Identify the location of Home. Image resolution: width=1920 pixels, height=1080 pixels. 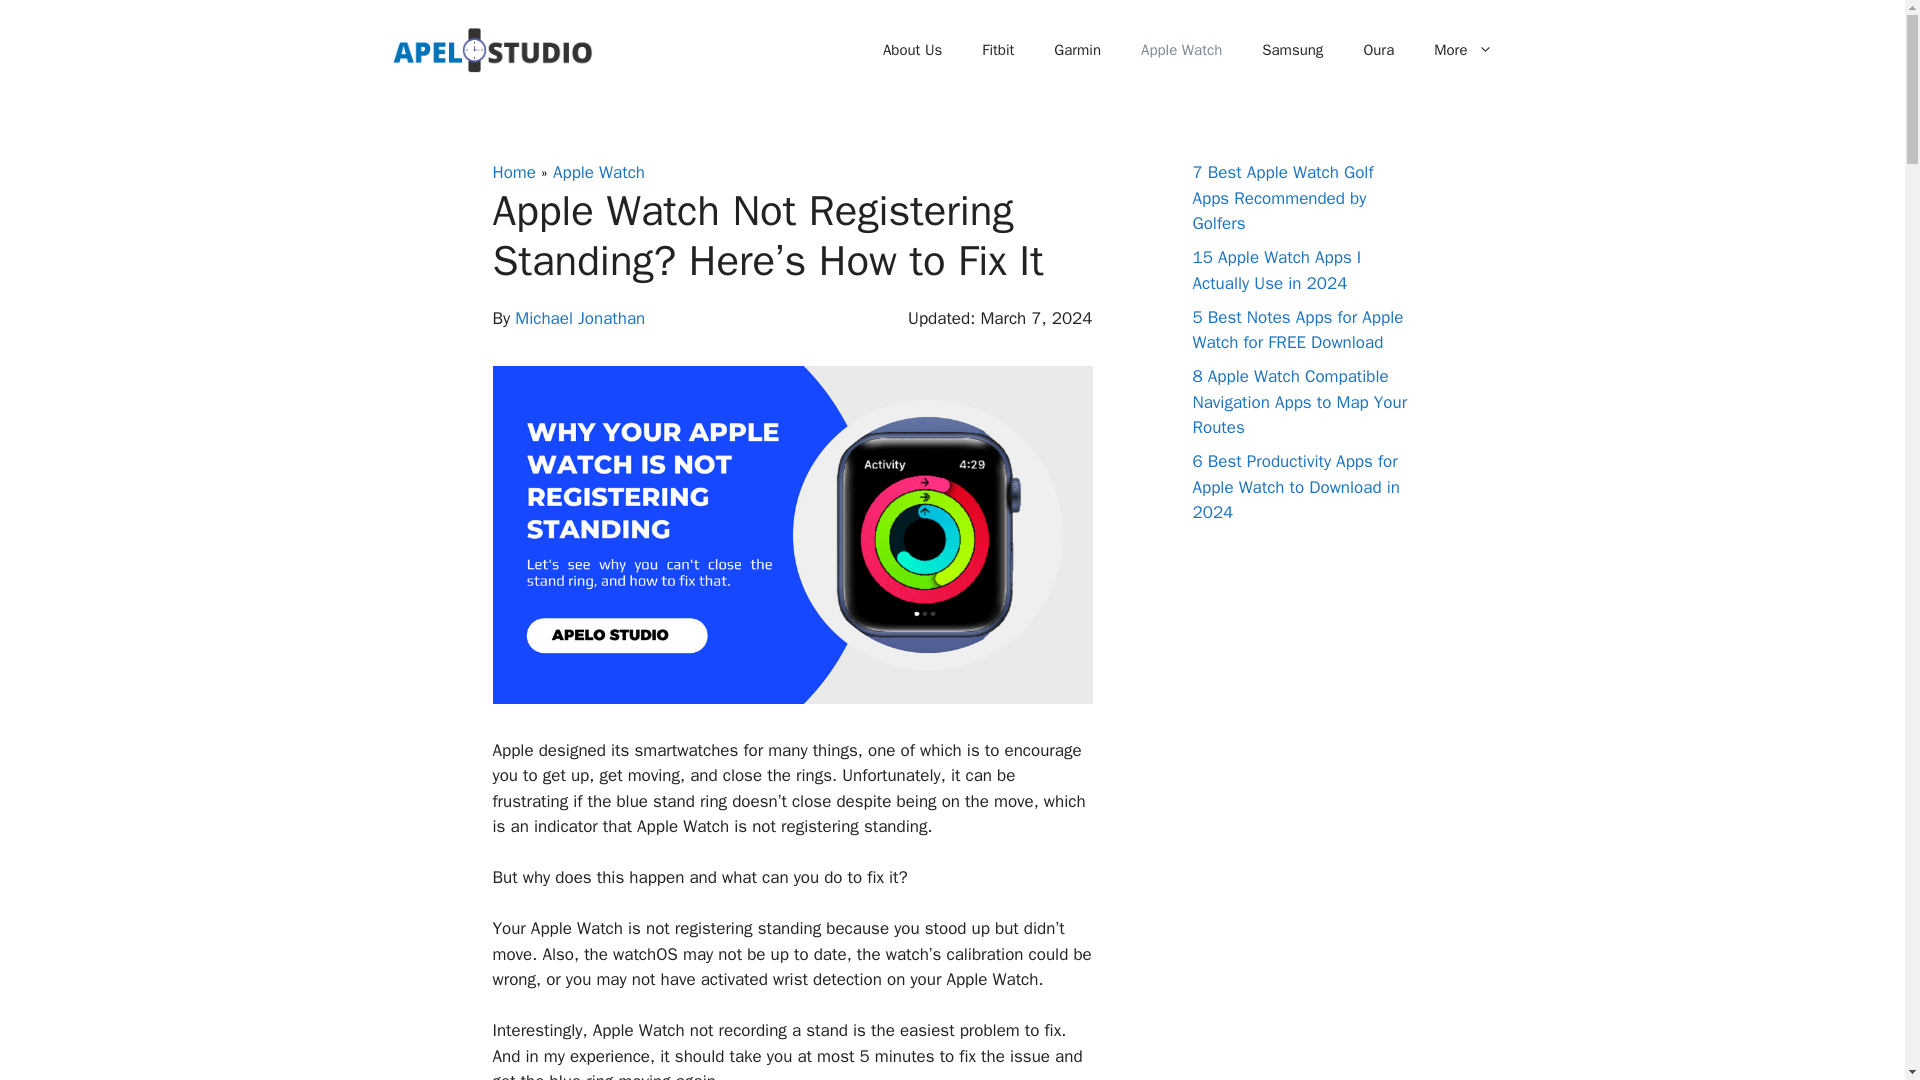
(513, 172).